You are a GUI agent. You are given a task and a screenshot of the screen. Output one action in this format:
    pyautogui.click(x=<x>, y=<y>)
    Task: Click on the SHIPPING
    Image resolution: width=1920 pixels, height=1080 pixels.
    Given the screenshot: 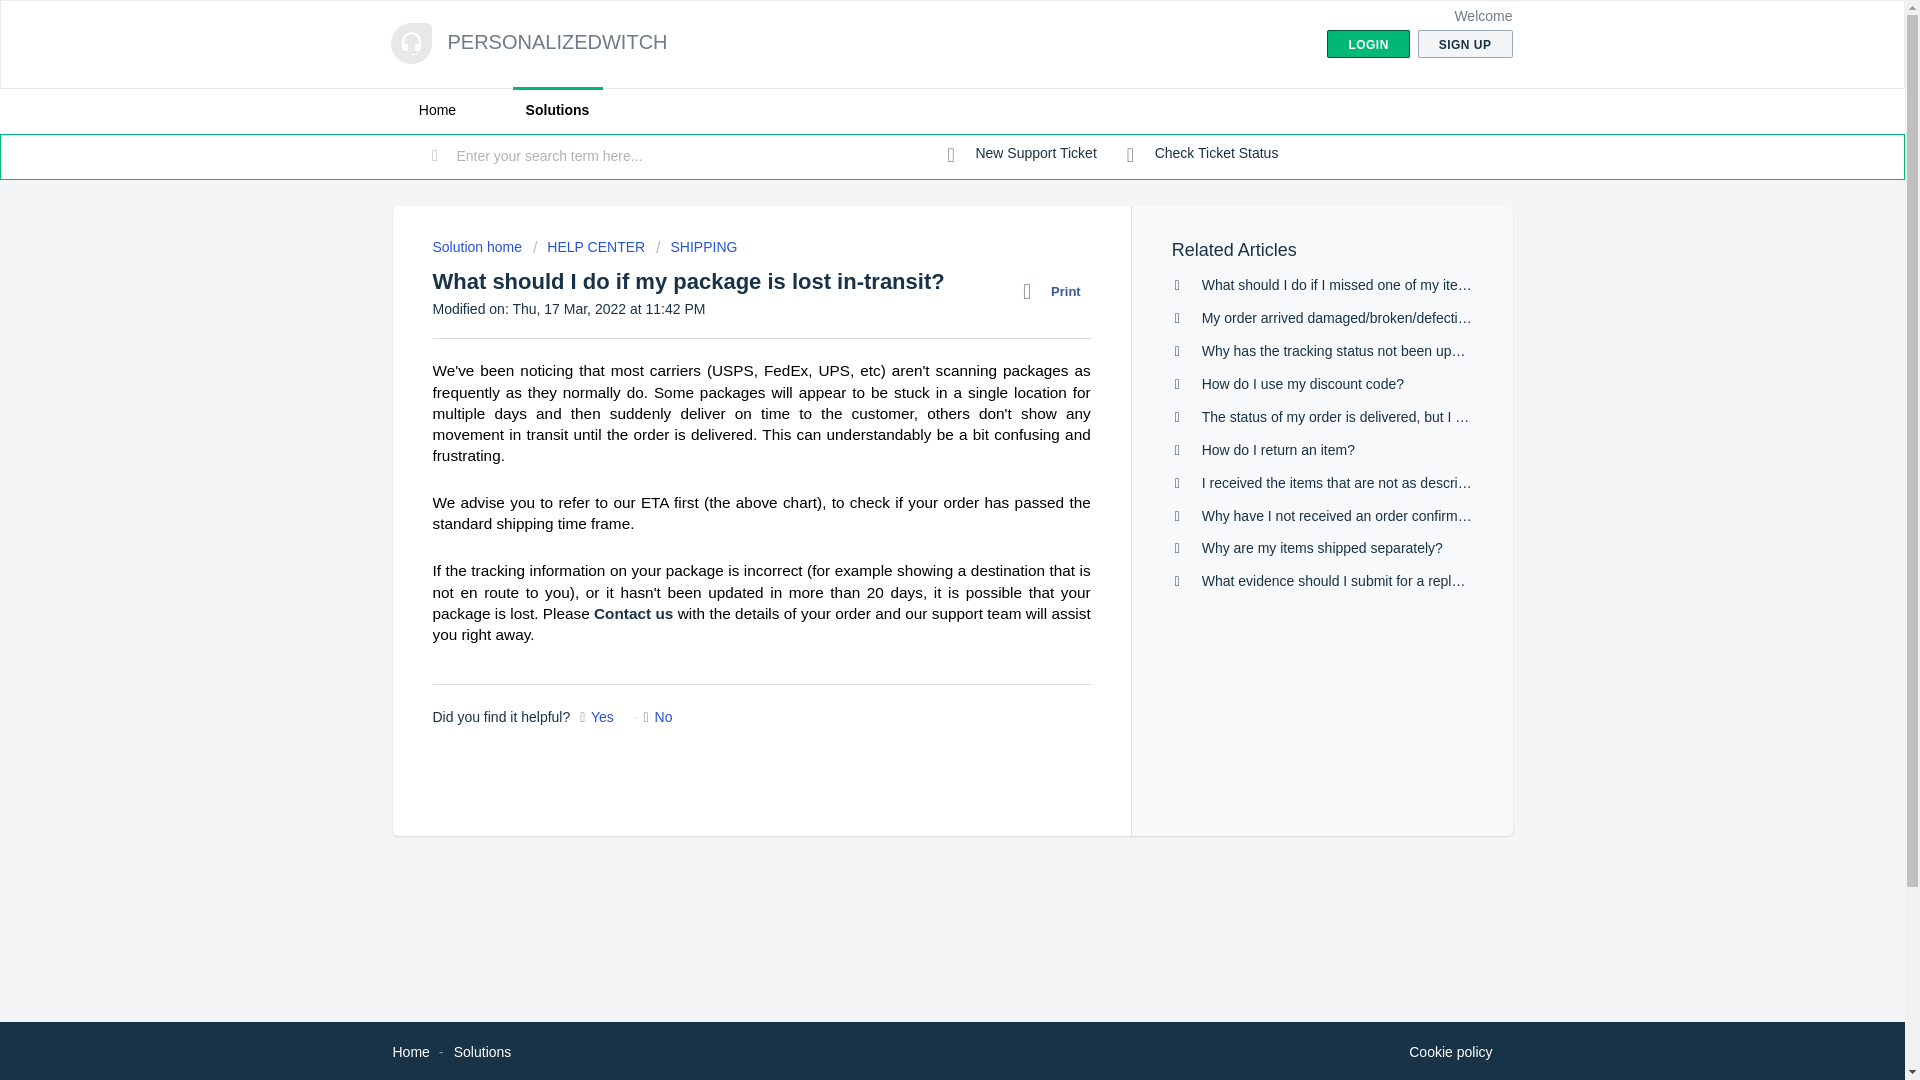 What is the action you would take?
    pyautogui.click(x=696, y=246)
    